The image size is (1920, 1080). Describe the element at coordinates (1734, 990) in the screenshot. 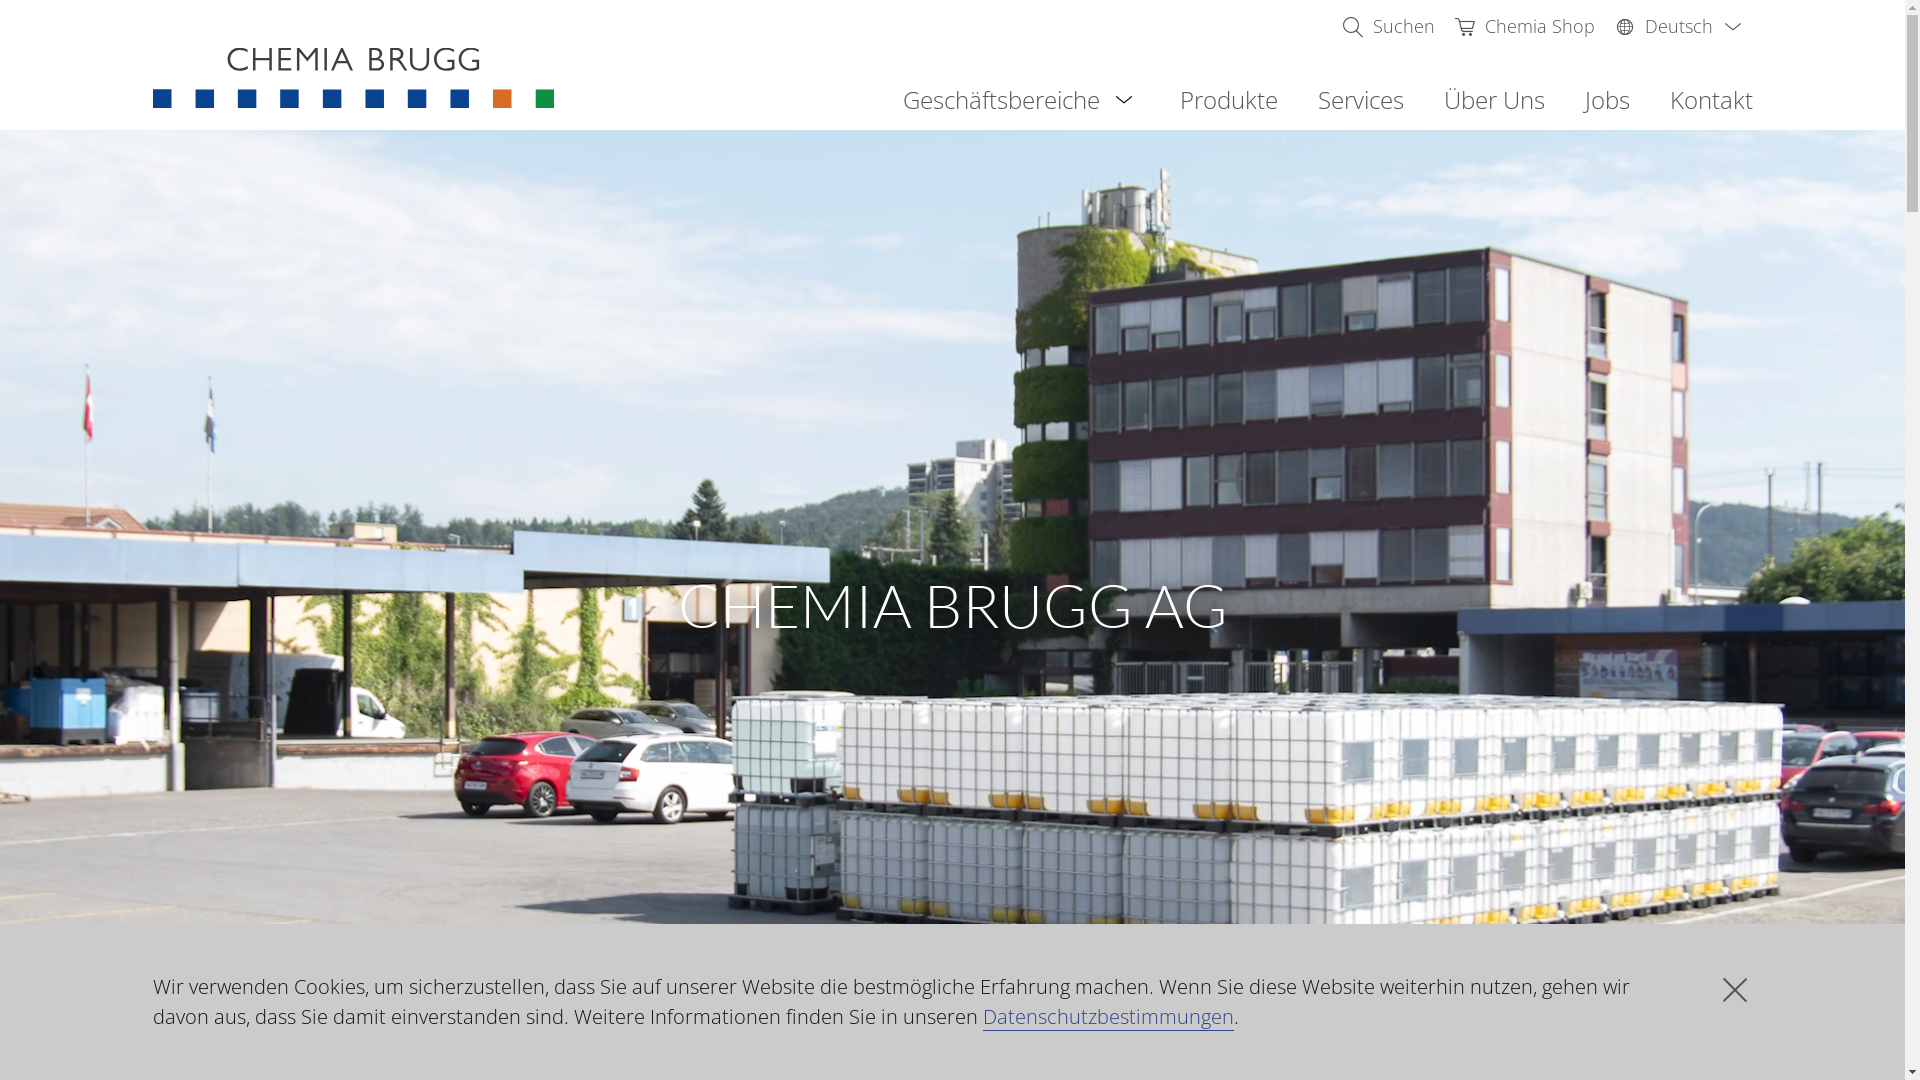

I see `Cookie Banner schliessen` at that location.